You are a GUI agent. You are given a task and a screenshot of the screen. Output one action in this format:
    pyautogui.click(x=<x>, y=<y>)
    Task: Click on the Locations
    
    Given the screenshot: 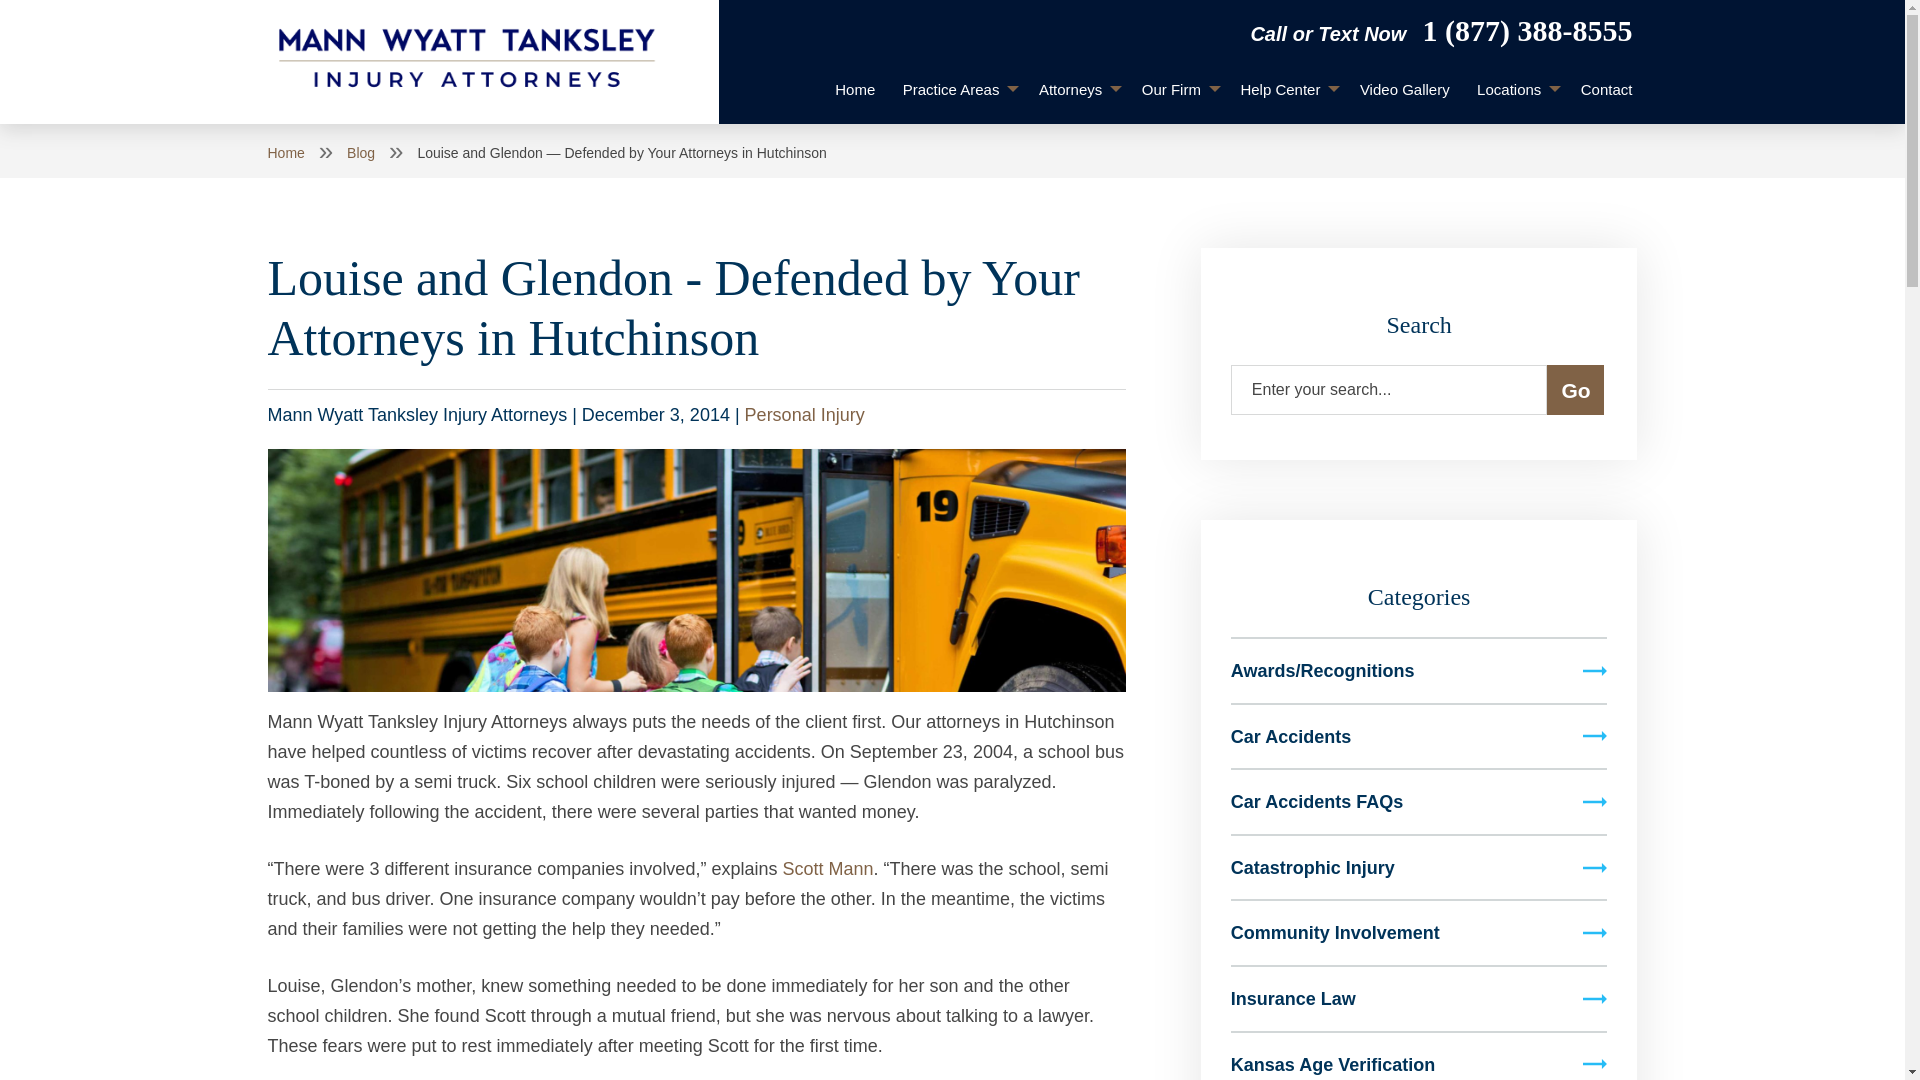 What is the action you would take?
    pyautogui.click(x=1514, y=90)
    